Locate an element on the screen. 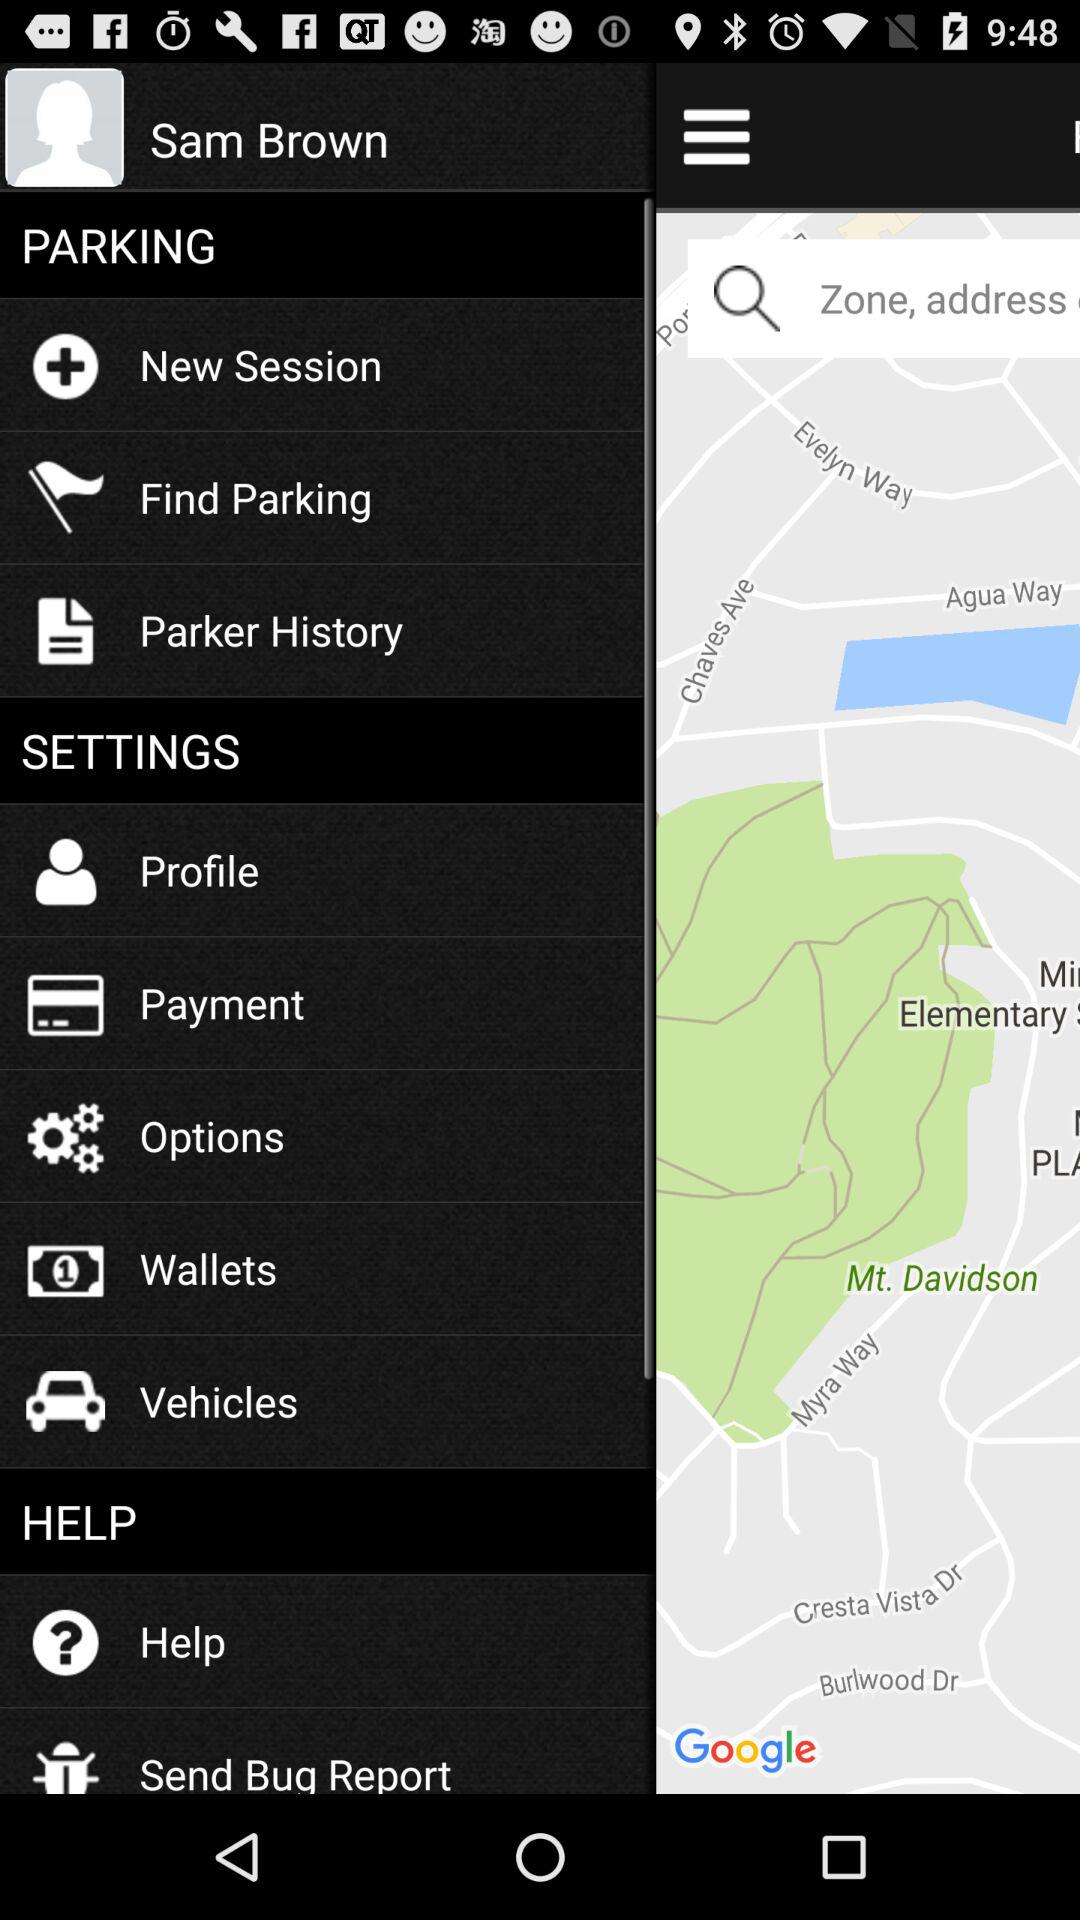 The image size is (1080, 1920). choose icon above the vehicles is located at coordinates (208, 1268).